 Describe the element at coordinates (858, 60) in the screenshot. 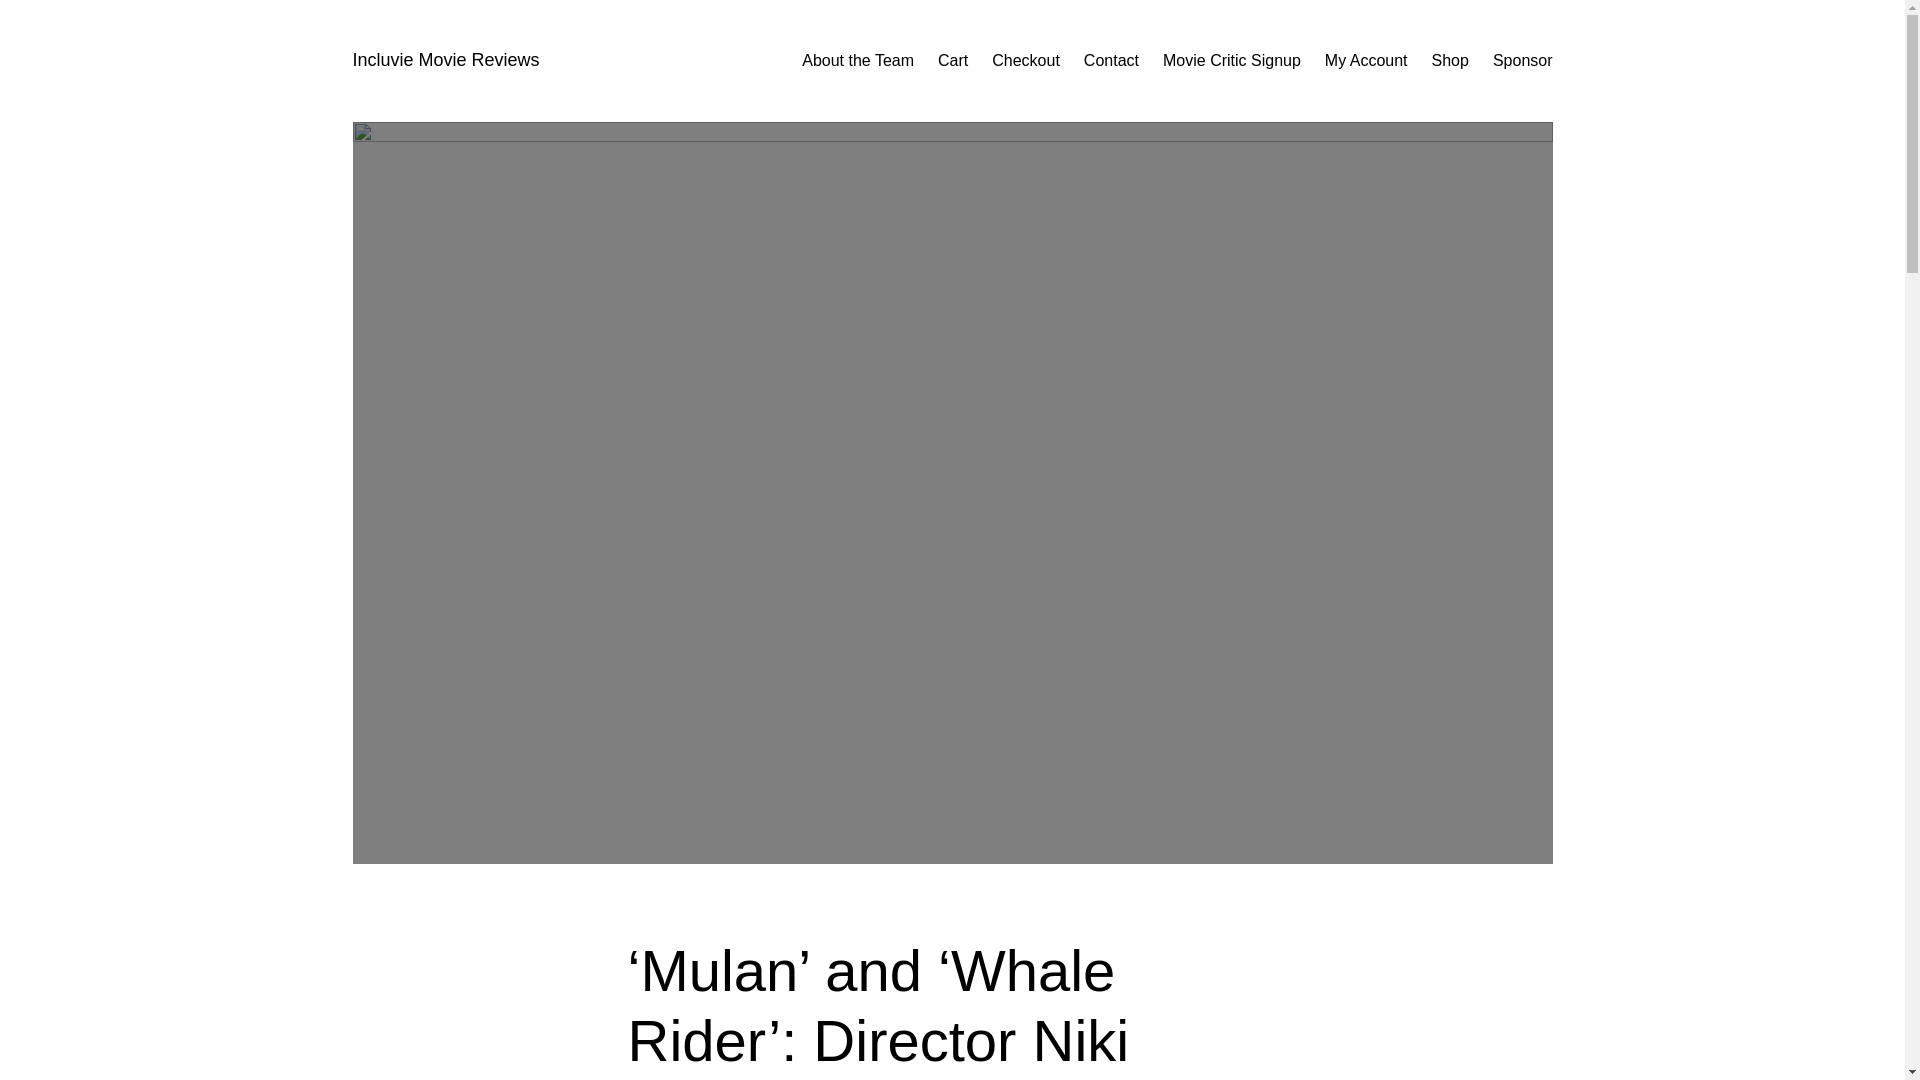

I see `About the Team` at that location.